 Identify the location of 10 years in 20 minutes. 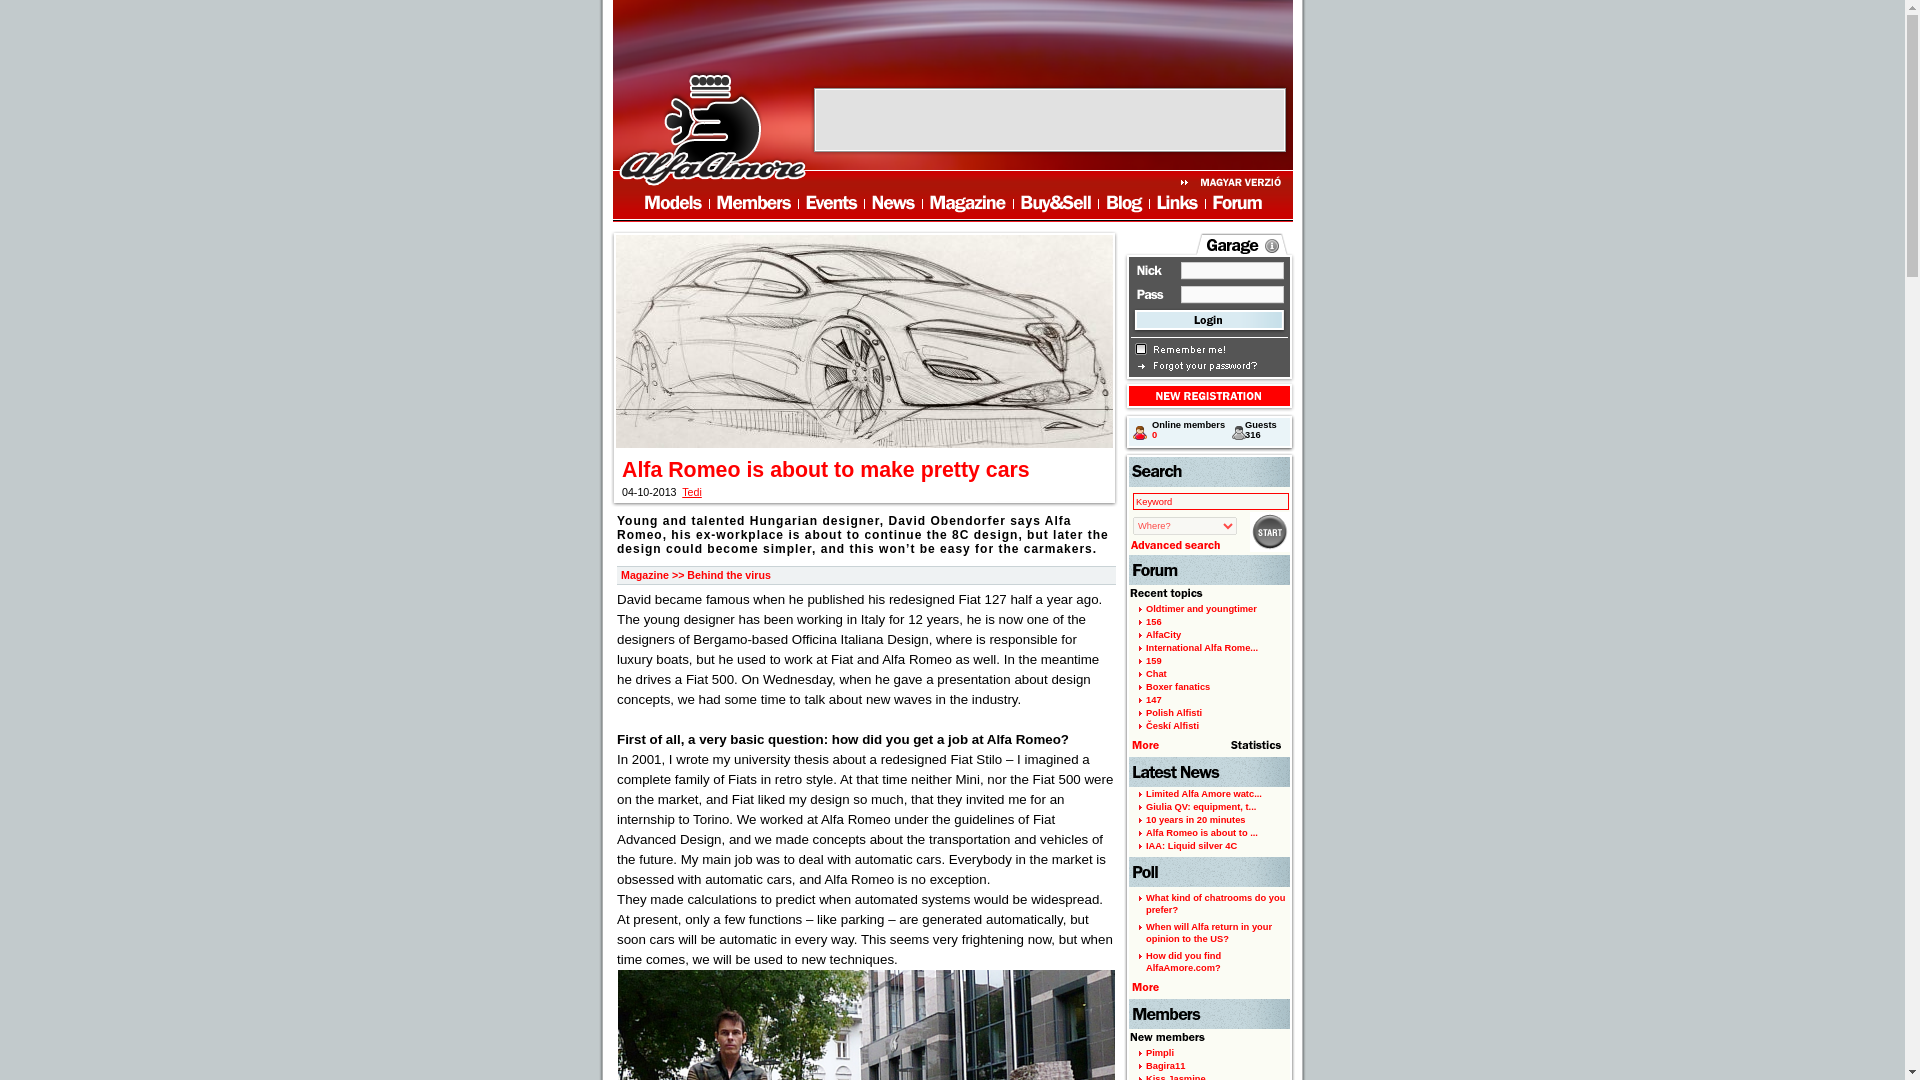
(1196, 820).